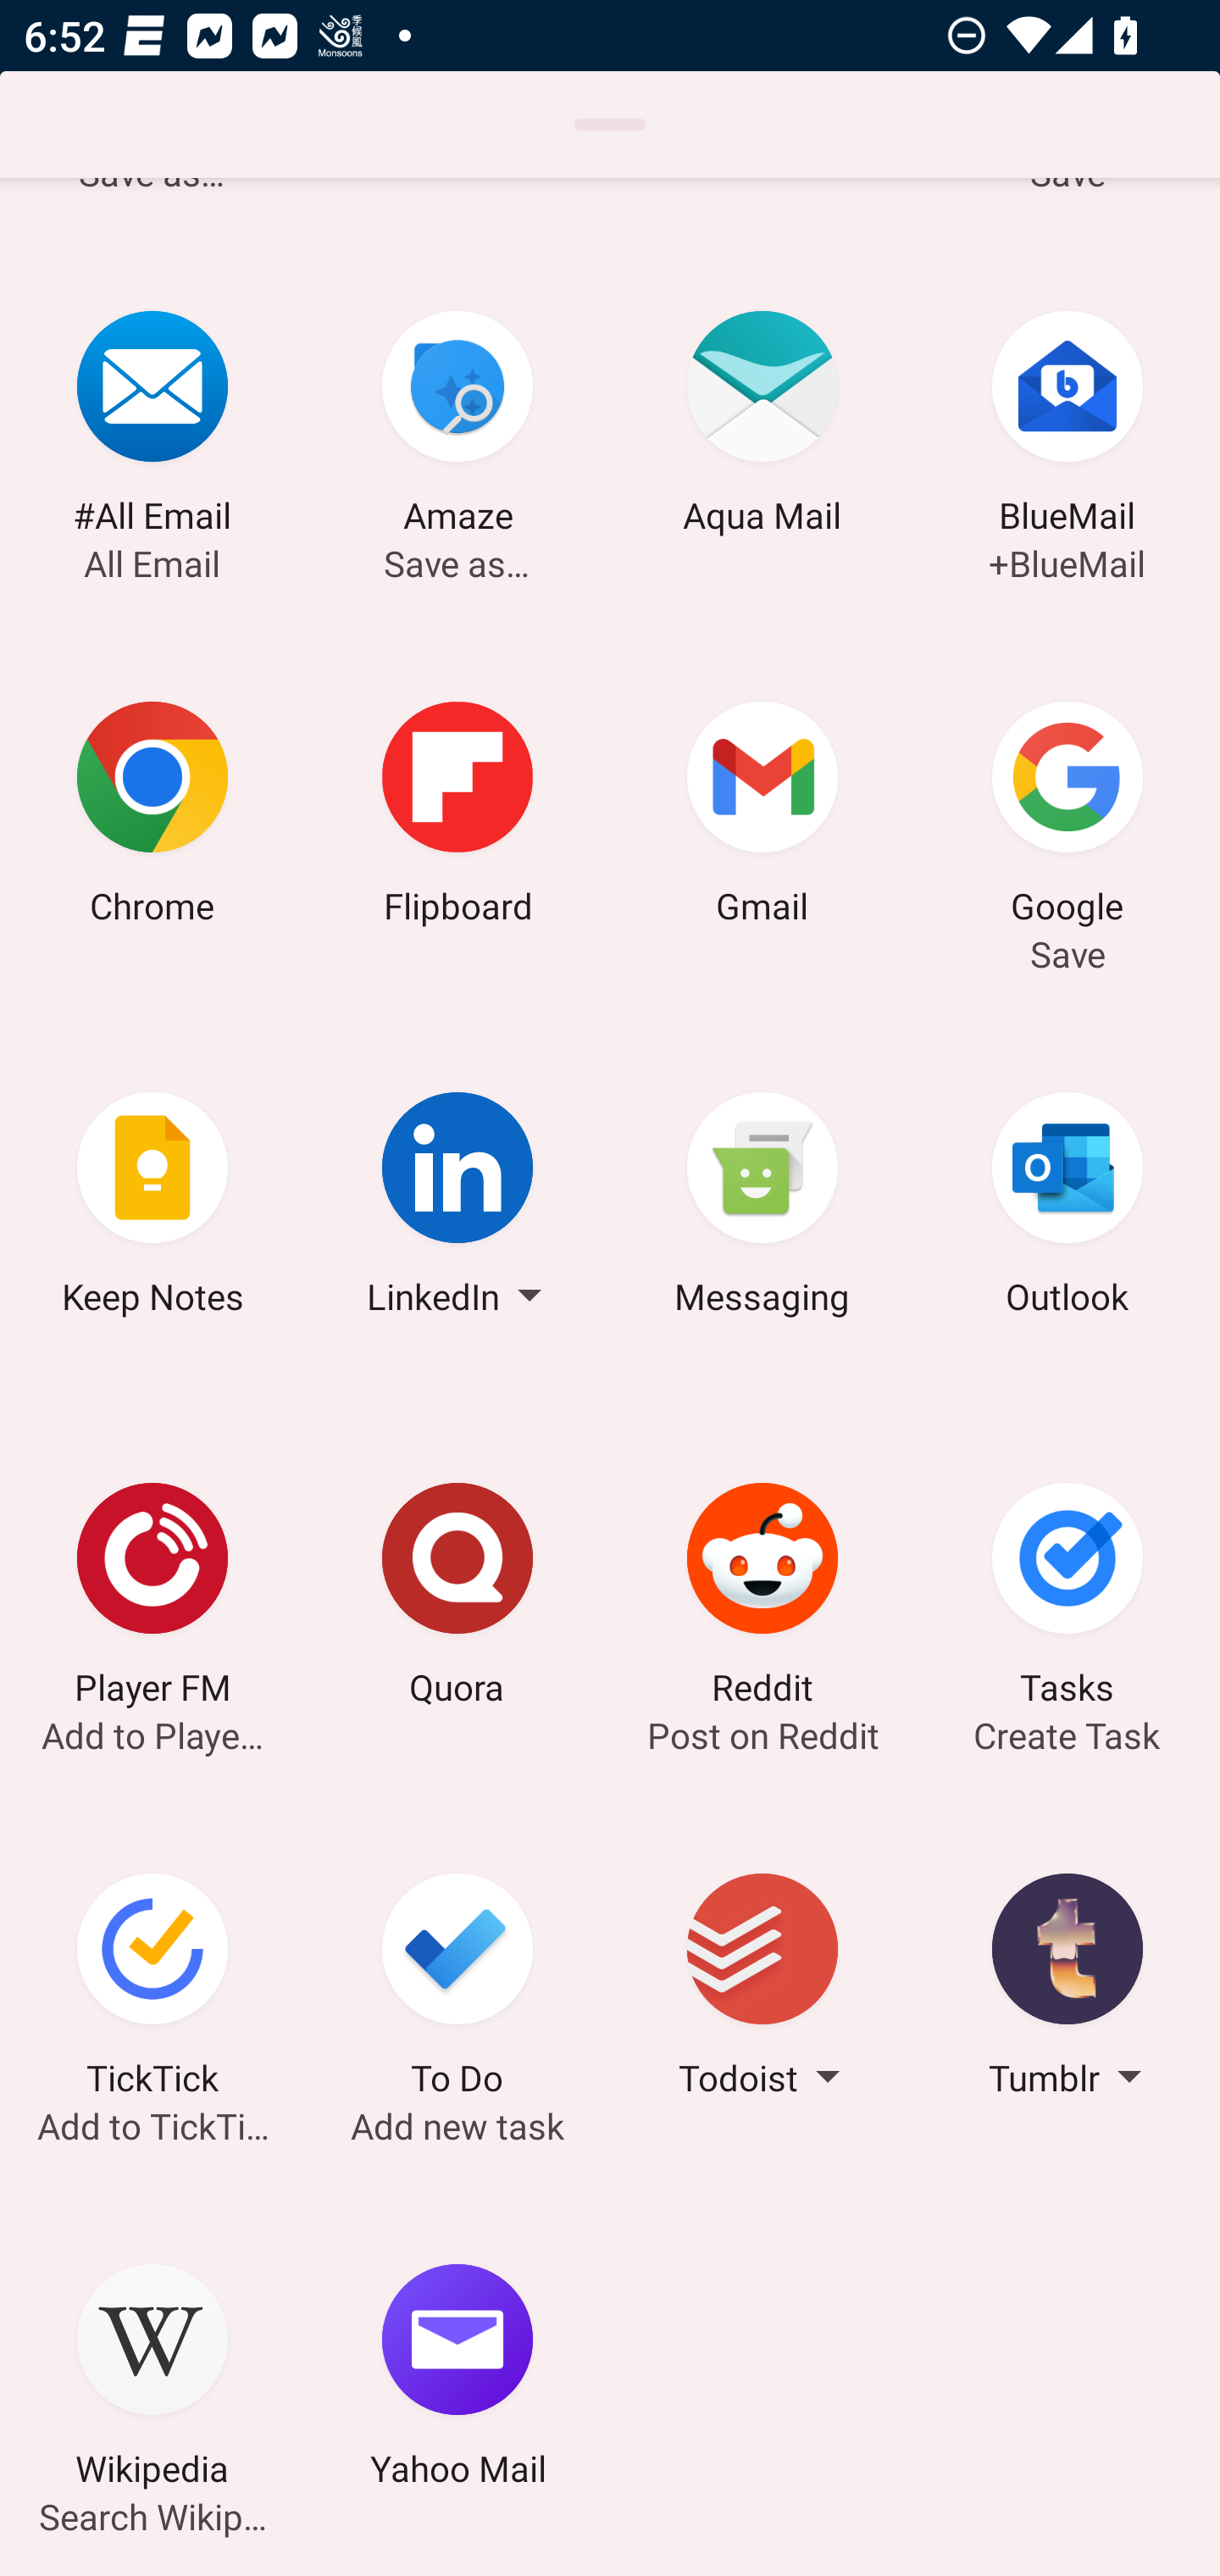 Image resolution: width=1220 pixels, height=2576 pixels. Describe the element at coordinates (1067, 1990) in the screenshot. I see `Tumblr` at that location.